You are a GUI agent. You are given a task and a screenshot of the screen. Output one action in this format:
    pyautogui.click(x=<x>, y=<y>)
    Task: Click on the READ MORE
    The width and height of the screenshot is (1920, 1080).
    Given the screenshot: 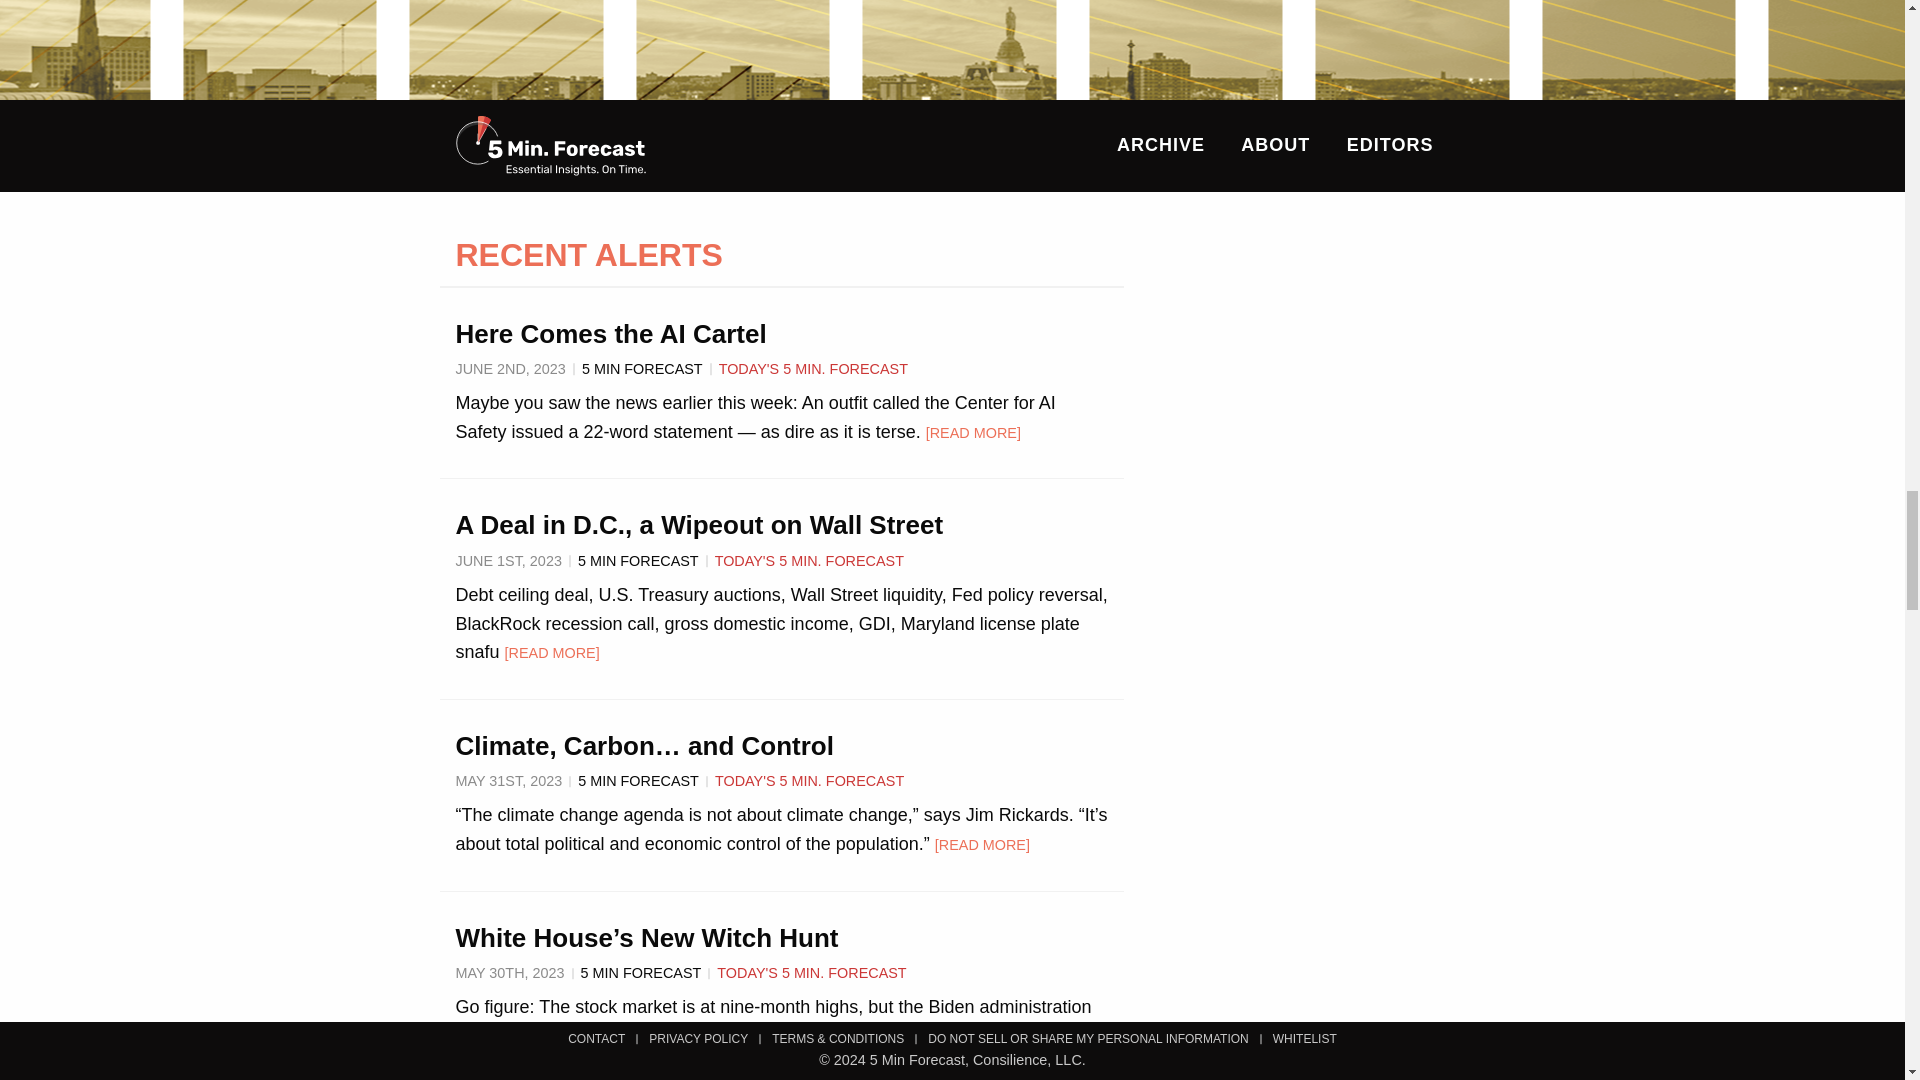 What is the action you would take?
    pyautogui.click(x=552, y=652)
    